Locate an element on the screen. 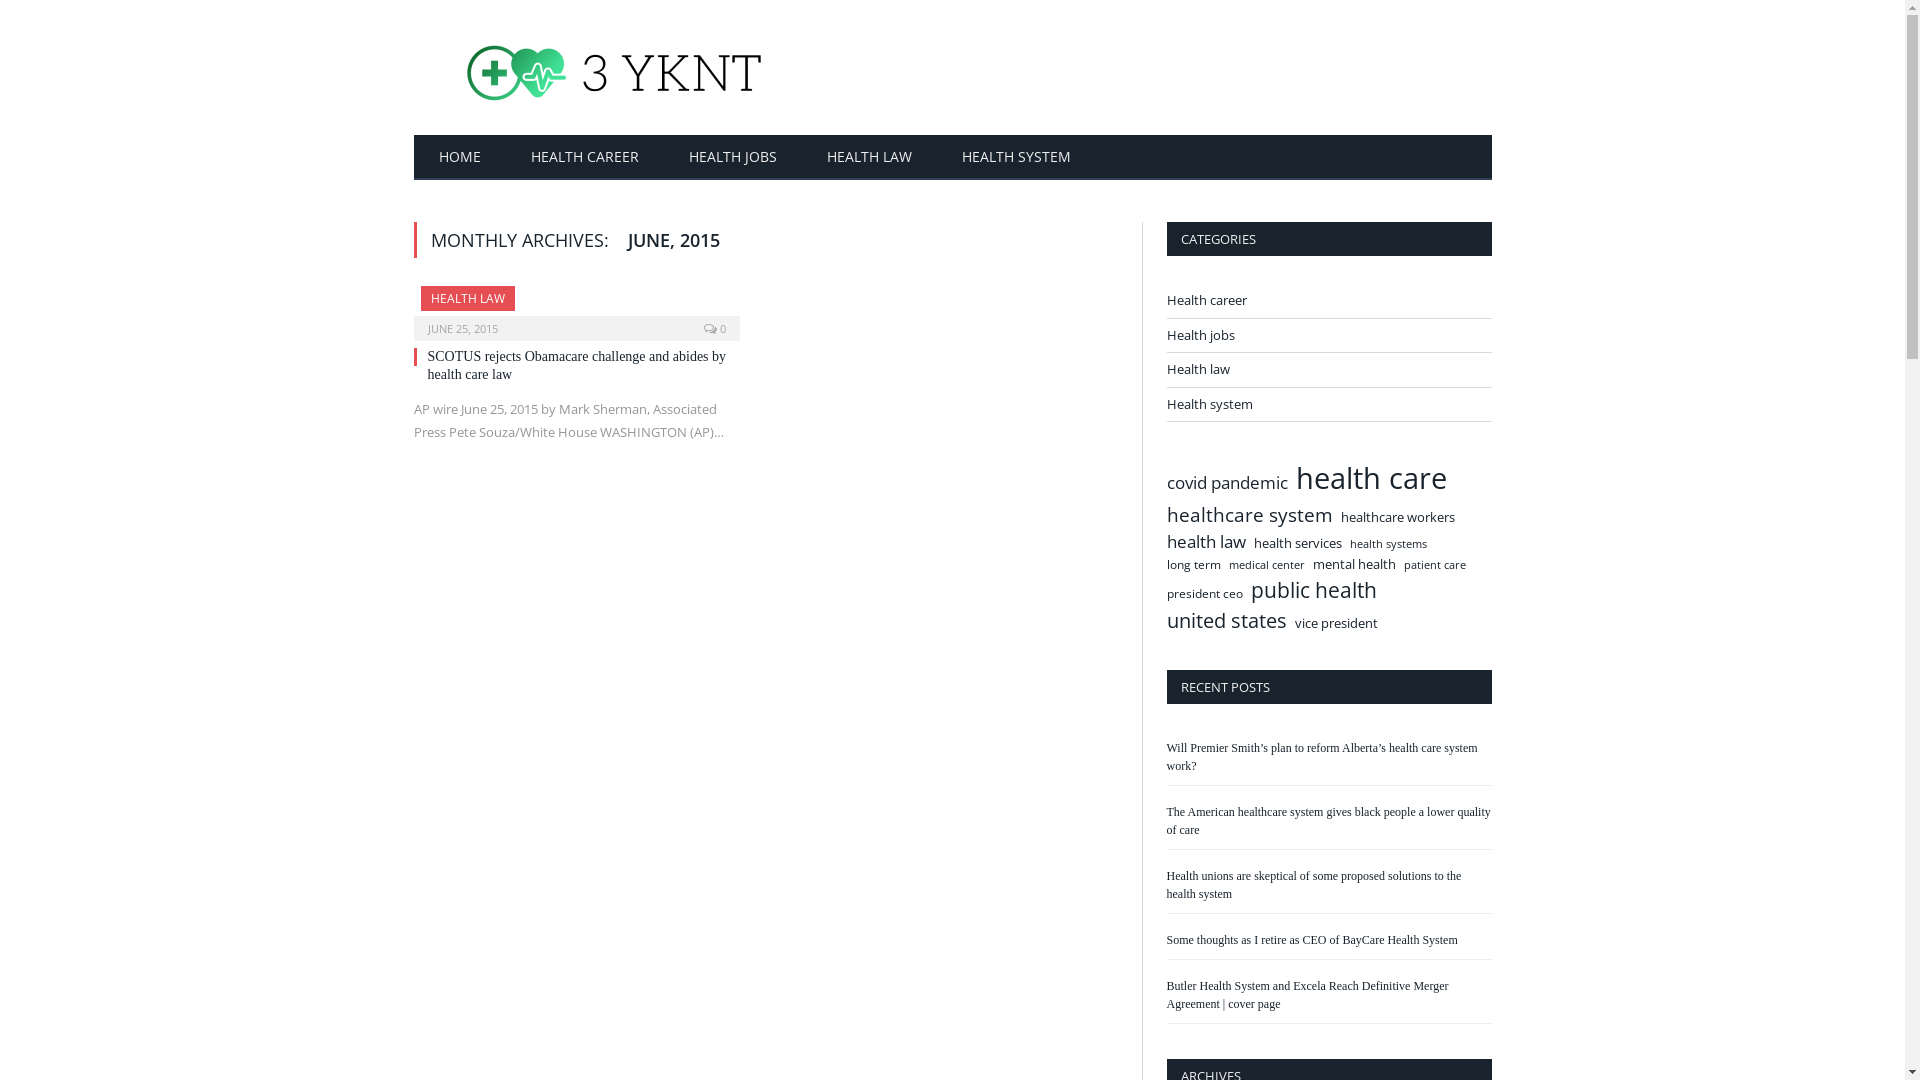  HEALTH LAW is located at coordinates (467, 298).